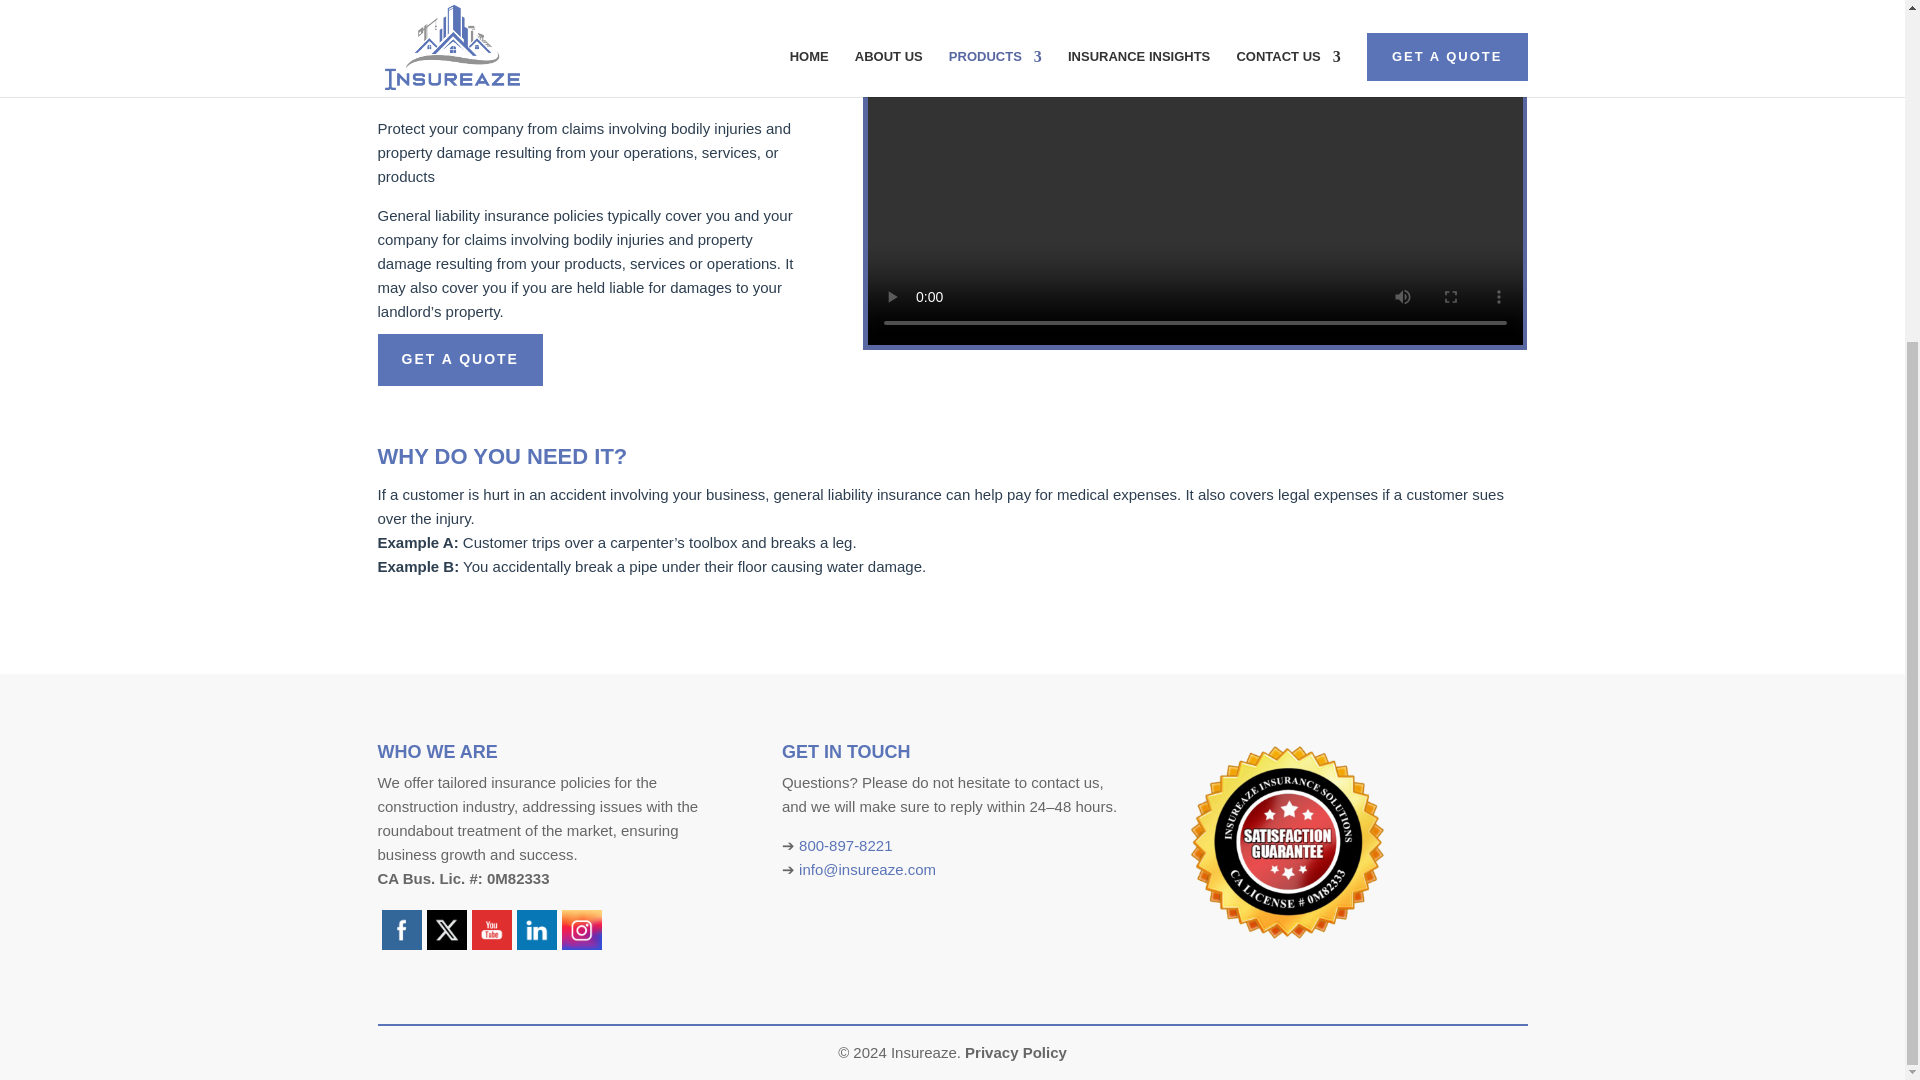 The width and height of the screenshot is (1920, 1080). What do you see at coordinates (845, 846) in the screenshot?
I see `800-897-8221` at bounding box center [845, 846].